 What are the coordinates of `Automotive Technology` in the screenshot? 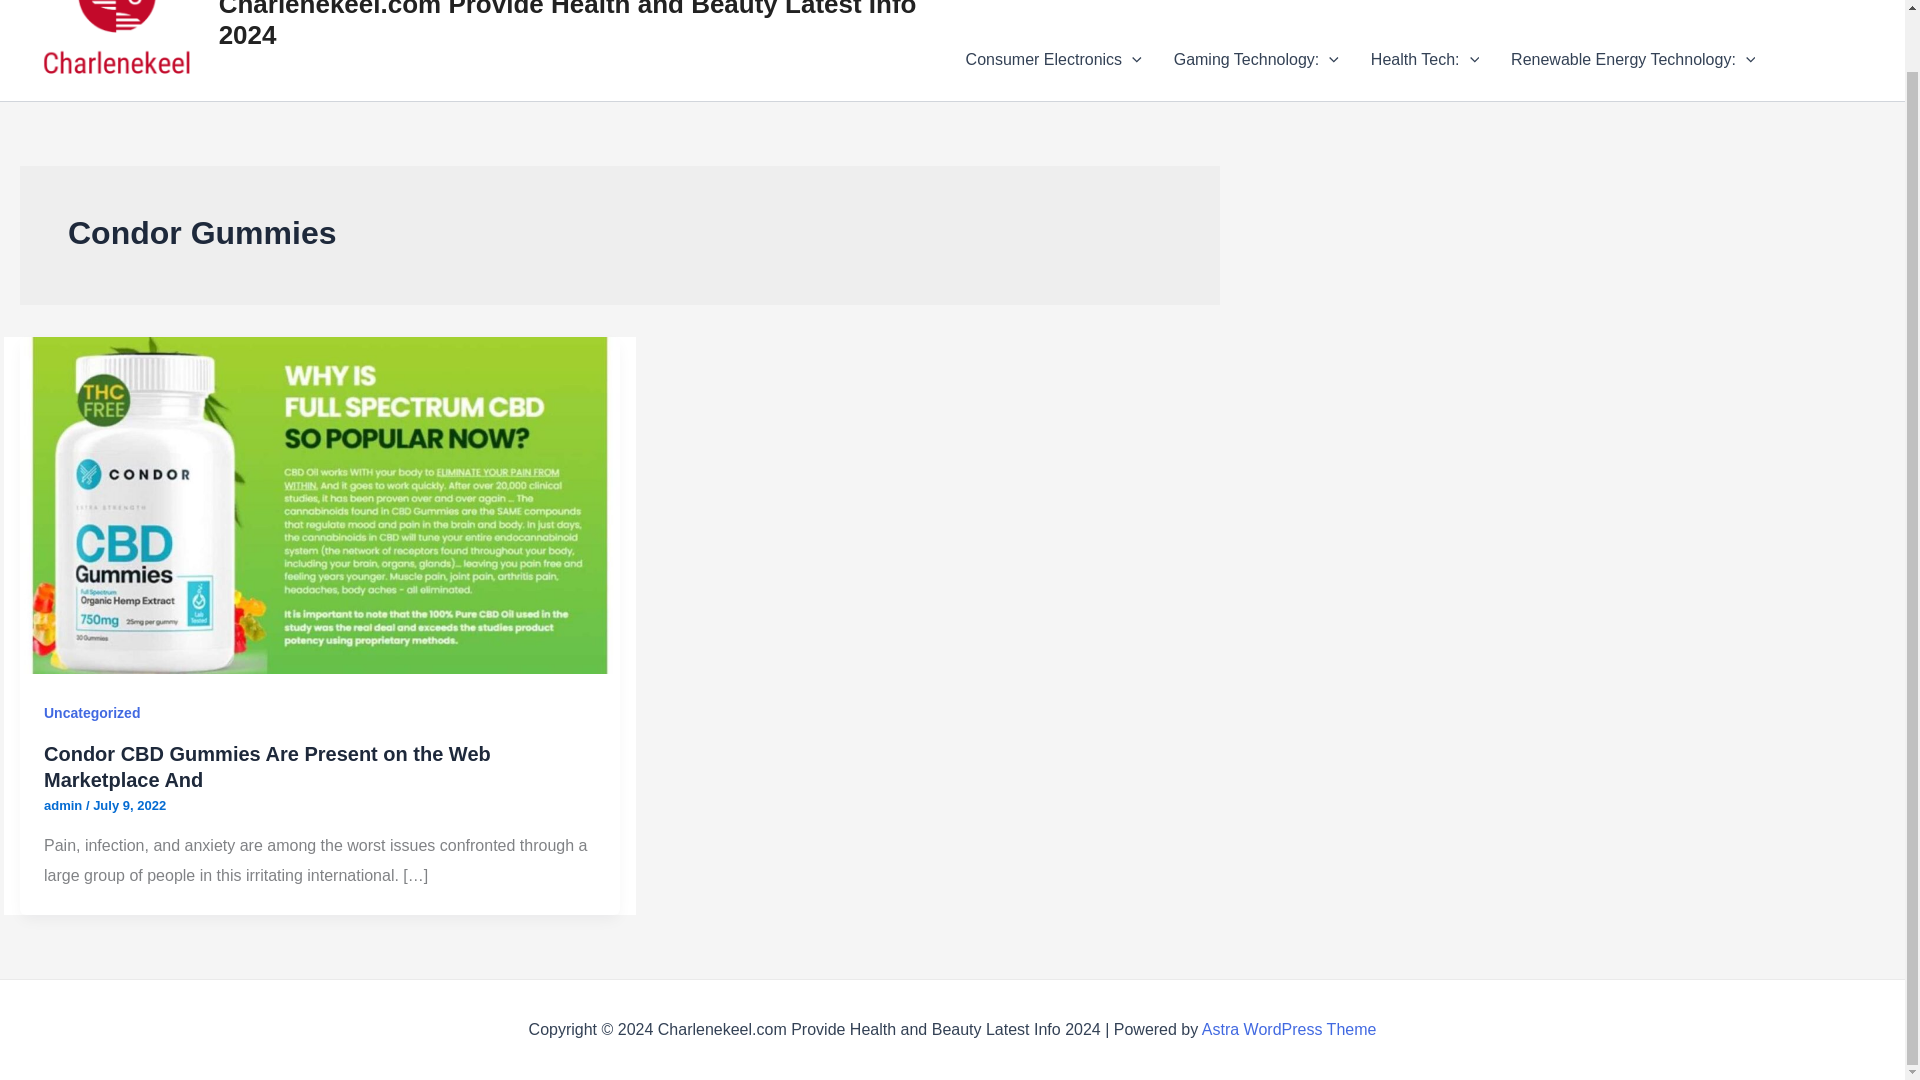 It's located at (1240, 10).